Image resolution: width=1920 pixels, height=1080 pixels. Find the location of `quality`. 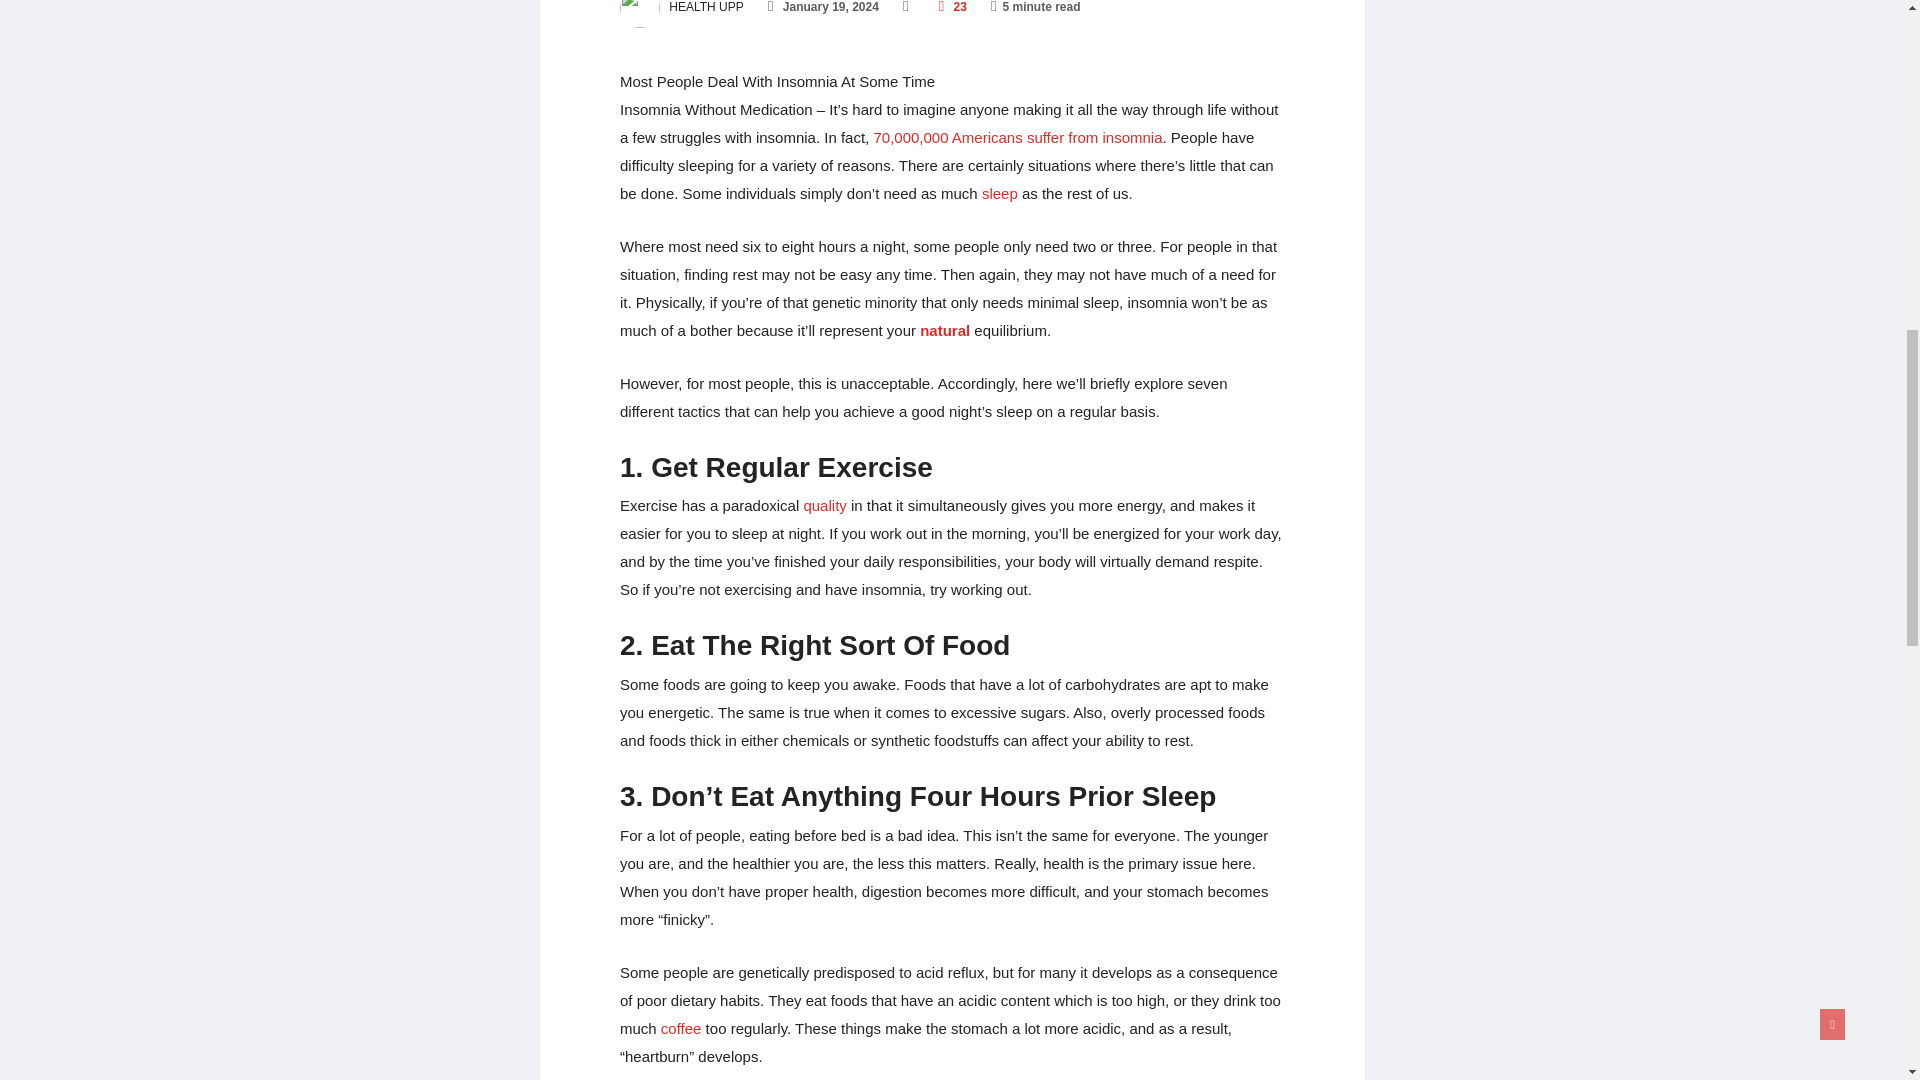

quality is located at coordinates (824, 505).